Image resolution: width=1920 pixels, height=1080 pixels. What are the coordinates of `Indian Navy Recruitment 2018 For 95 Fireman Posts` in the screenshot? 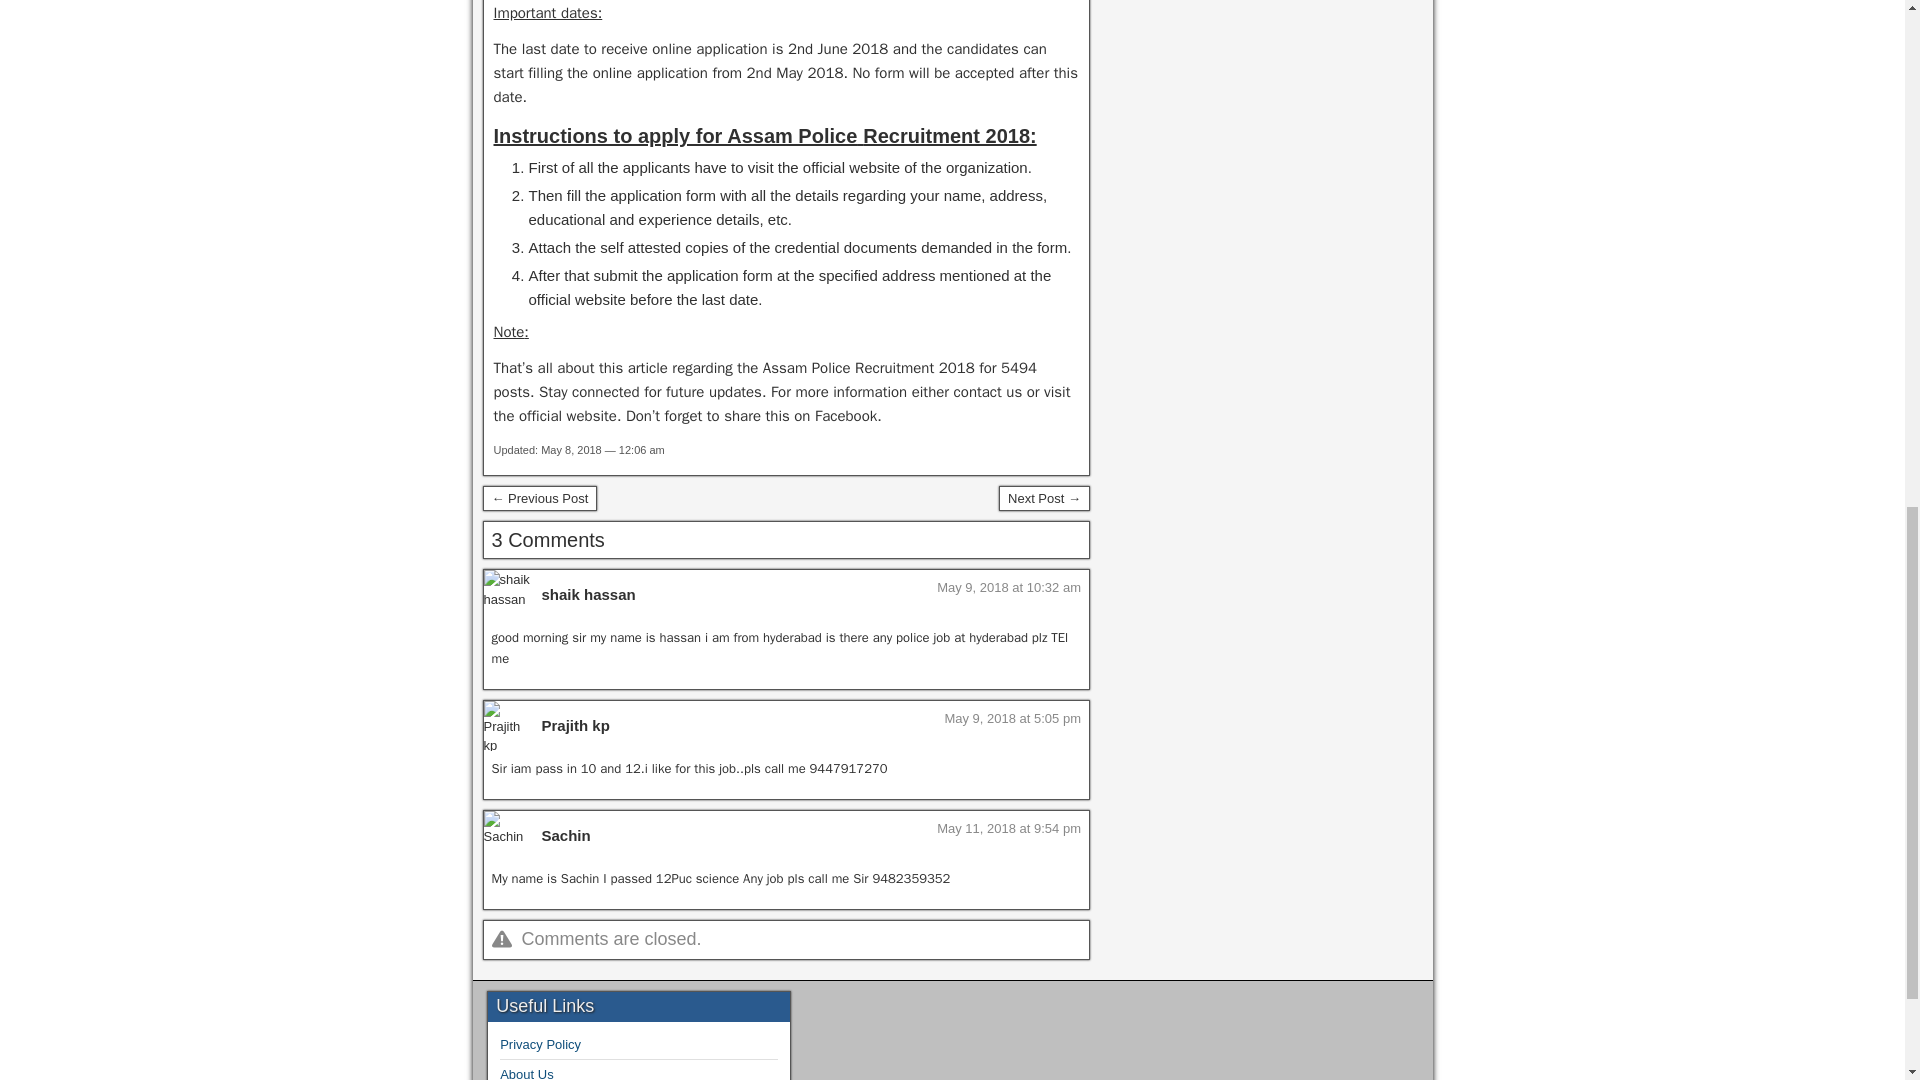 It's located at (539, 498).